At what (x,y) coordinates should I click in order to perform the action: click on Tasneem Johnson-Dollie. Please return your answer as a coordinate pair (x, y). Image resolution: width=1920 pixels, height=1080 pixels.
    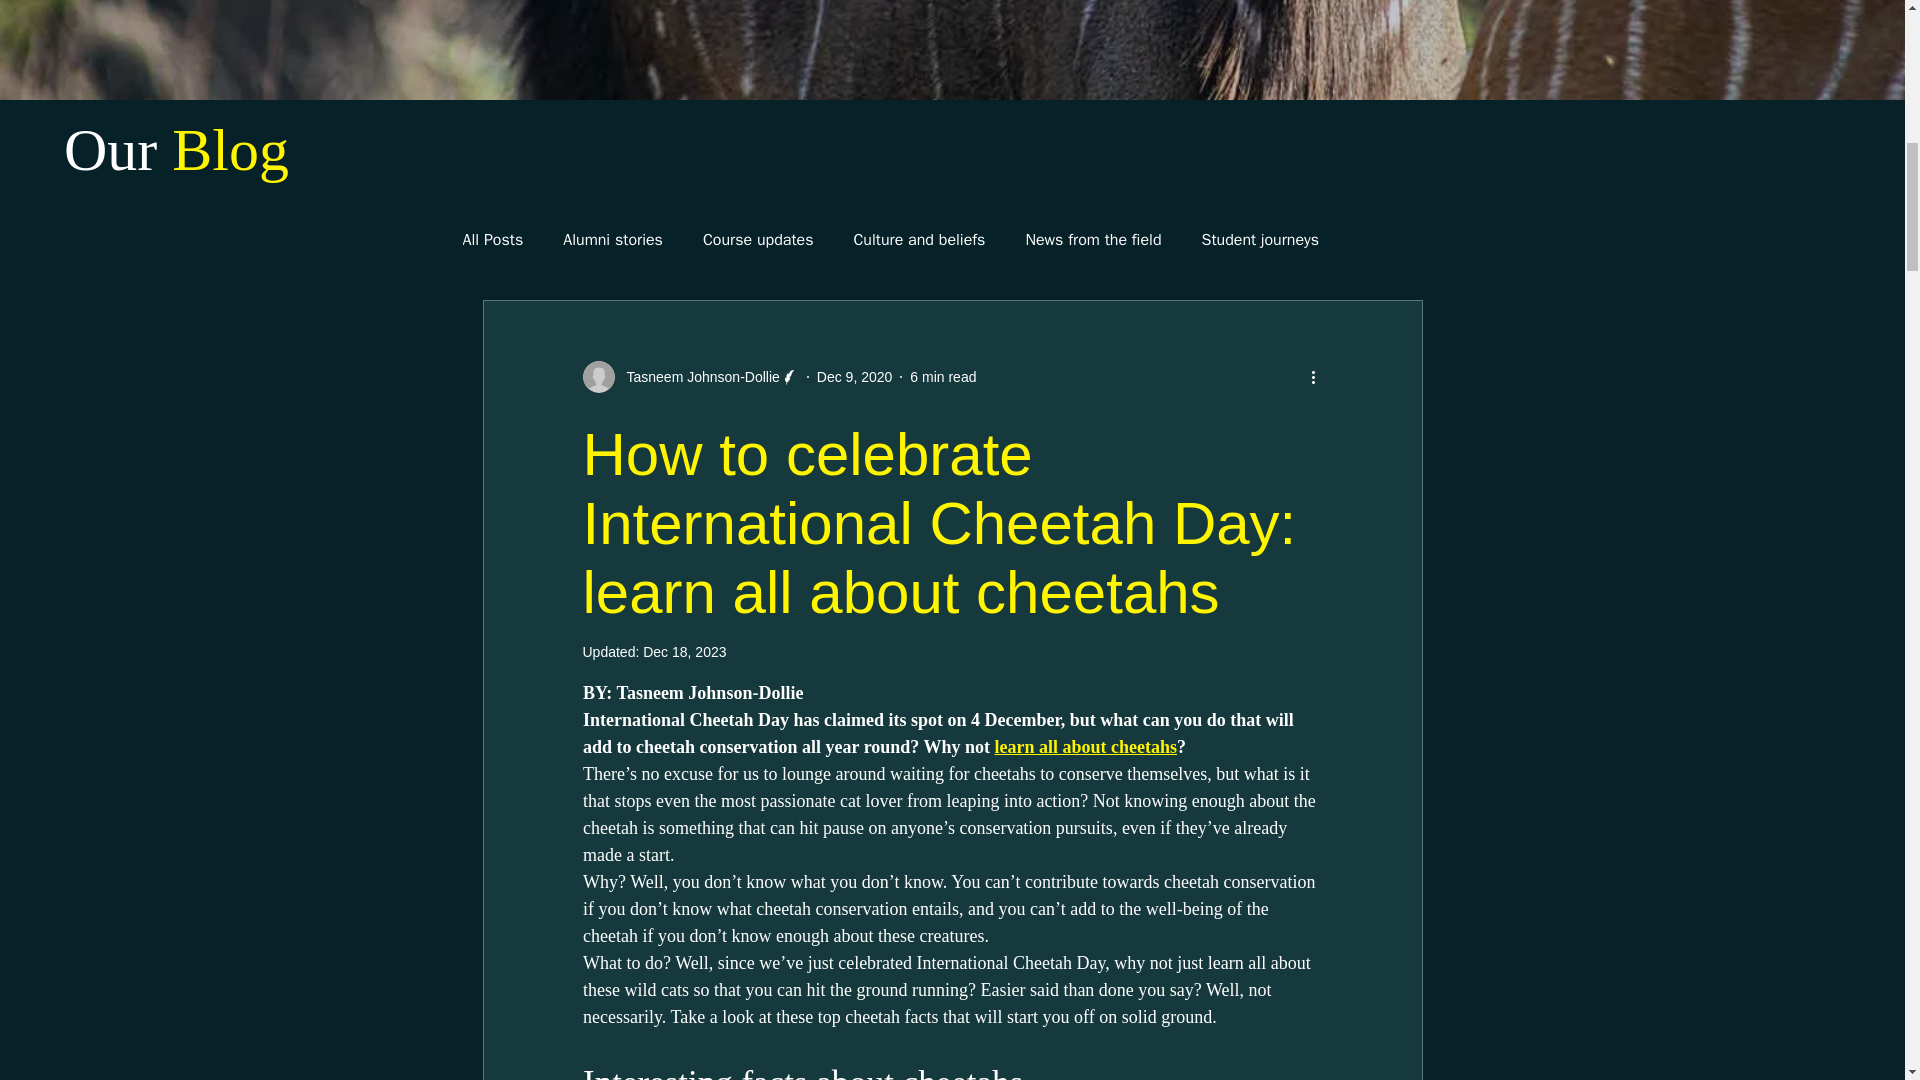
    Looking at the image, I should click on (696, 376).